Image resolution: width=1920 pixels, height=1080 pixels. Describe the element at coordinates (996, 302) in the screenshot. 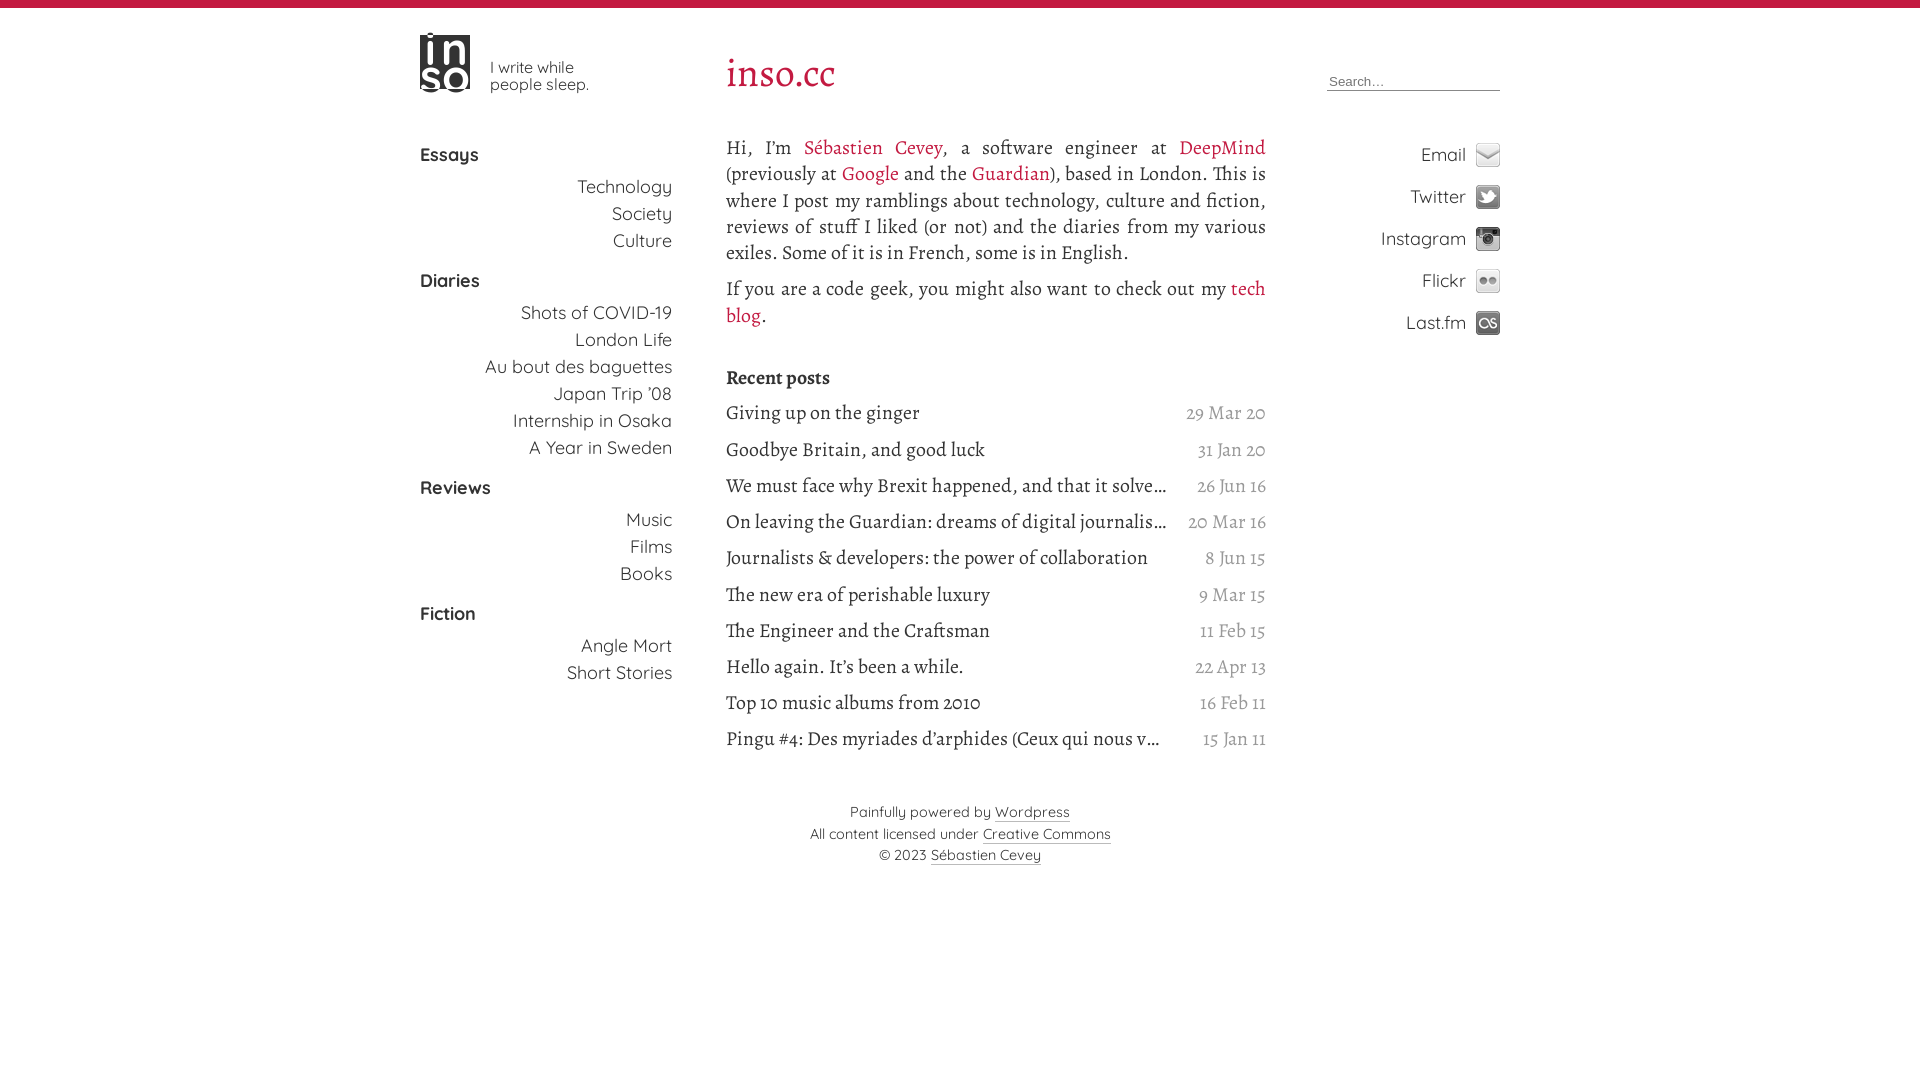

I see `tech blog` at that location.